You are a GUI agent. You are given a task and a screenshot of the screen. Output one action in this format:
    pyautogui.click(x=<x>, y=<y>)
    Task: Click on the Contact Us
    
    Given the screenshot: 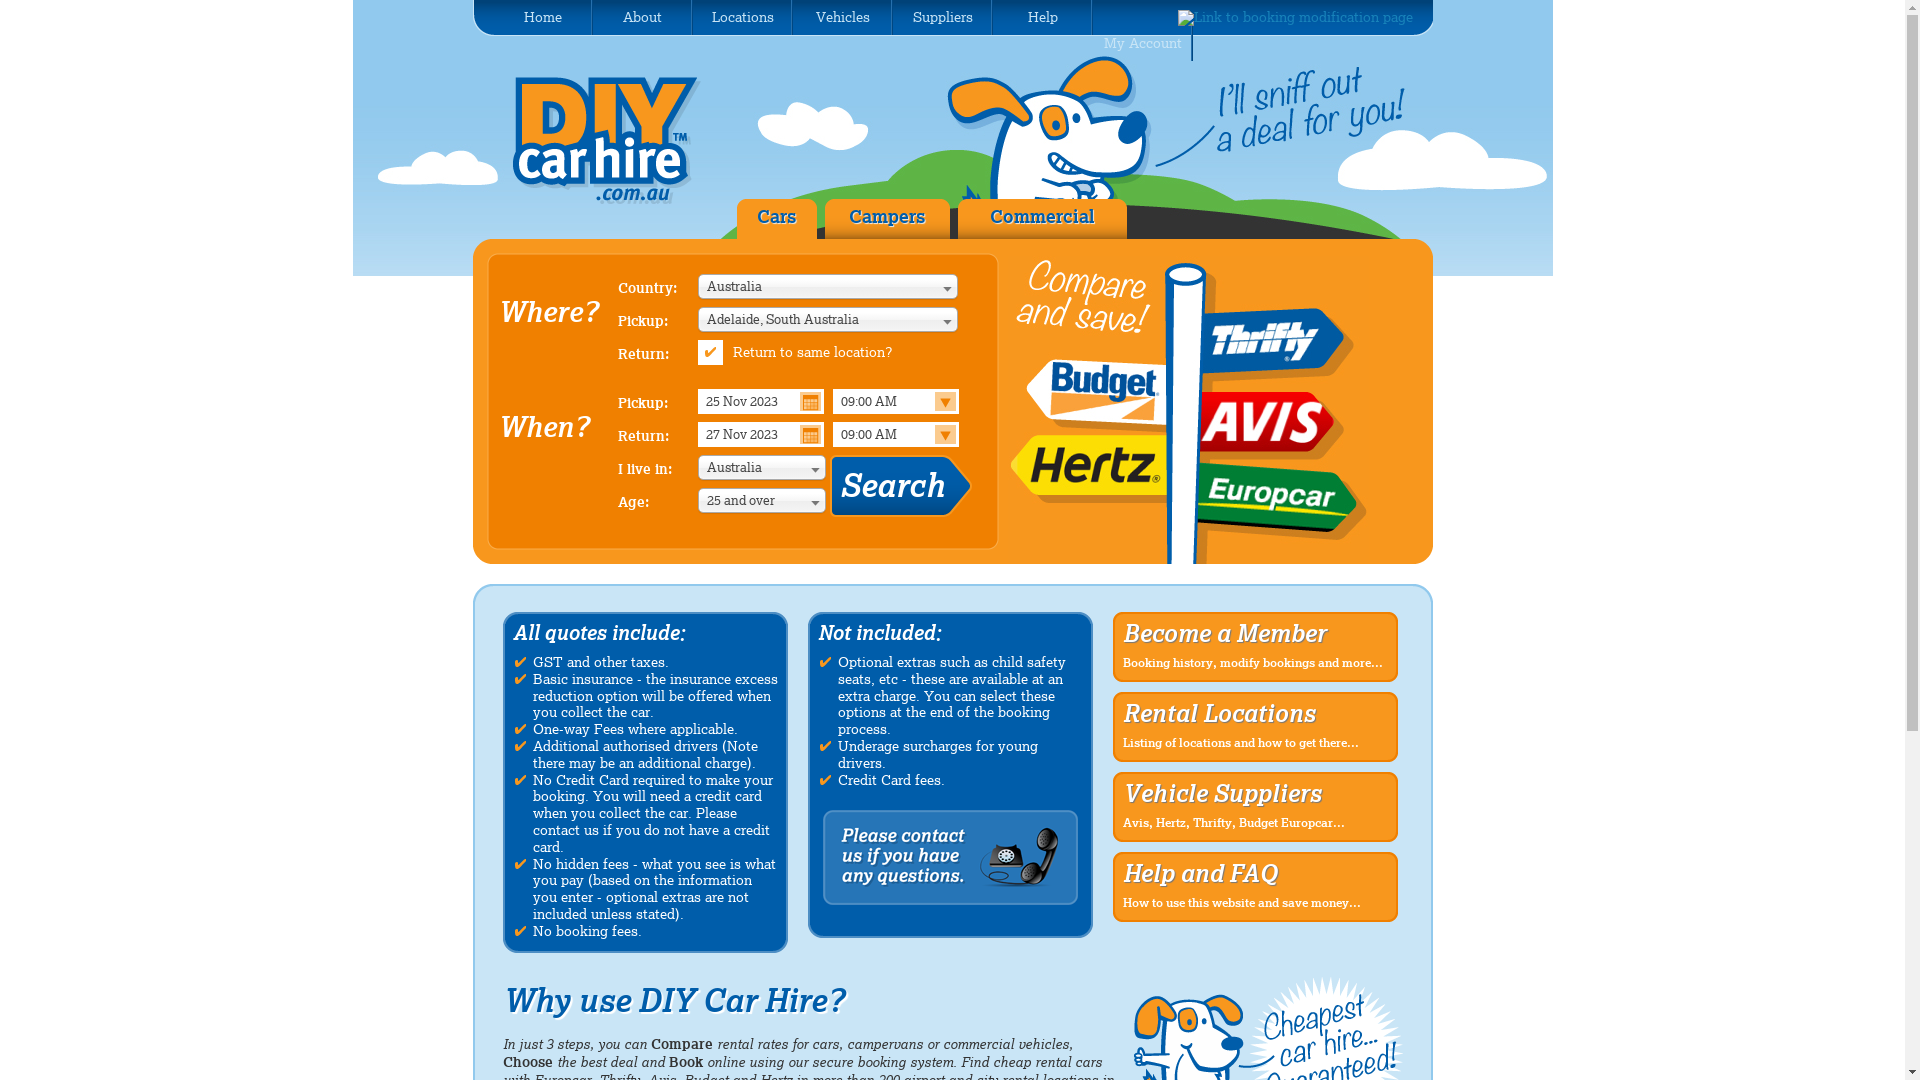 What is the action you would take?
    pyautogui.click(x=950, y=868)
    